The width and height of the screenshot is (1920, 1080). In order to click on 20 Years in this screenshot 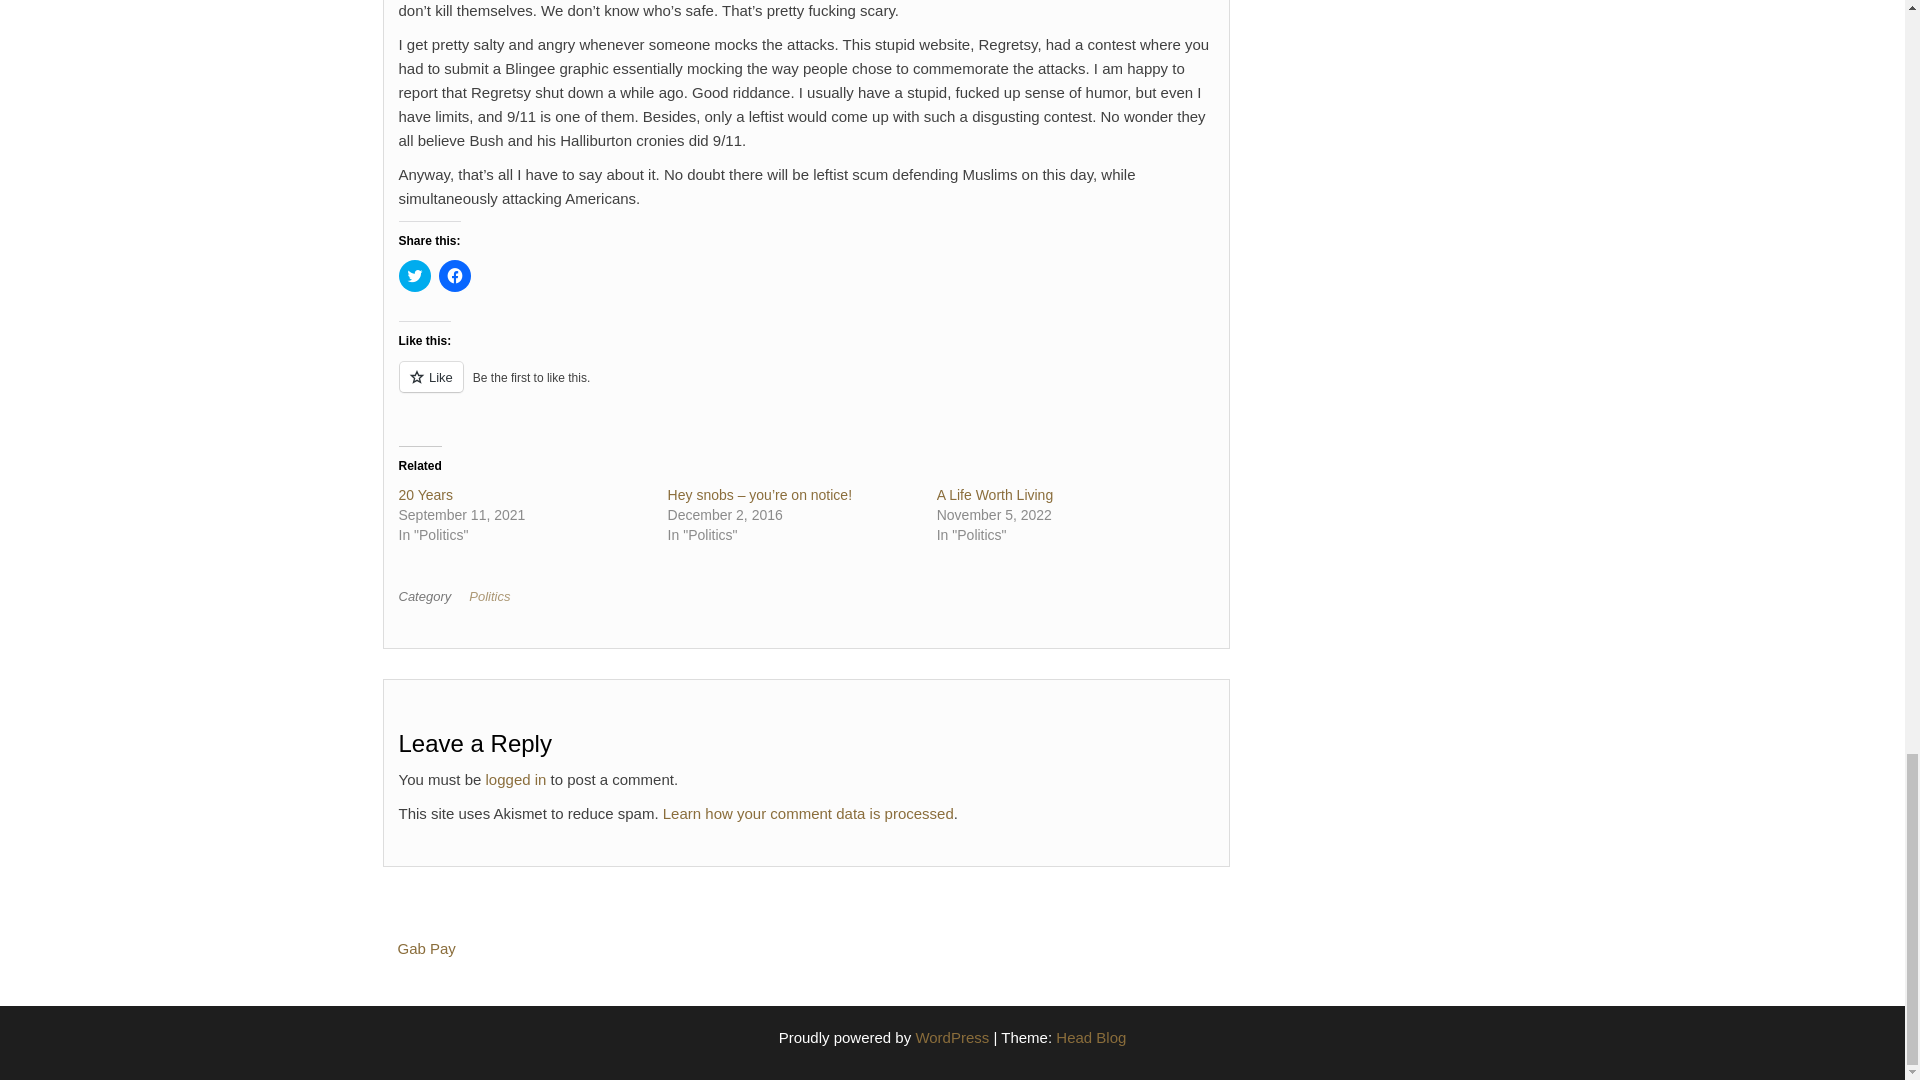, I will do `click(425, 495)`.